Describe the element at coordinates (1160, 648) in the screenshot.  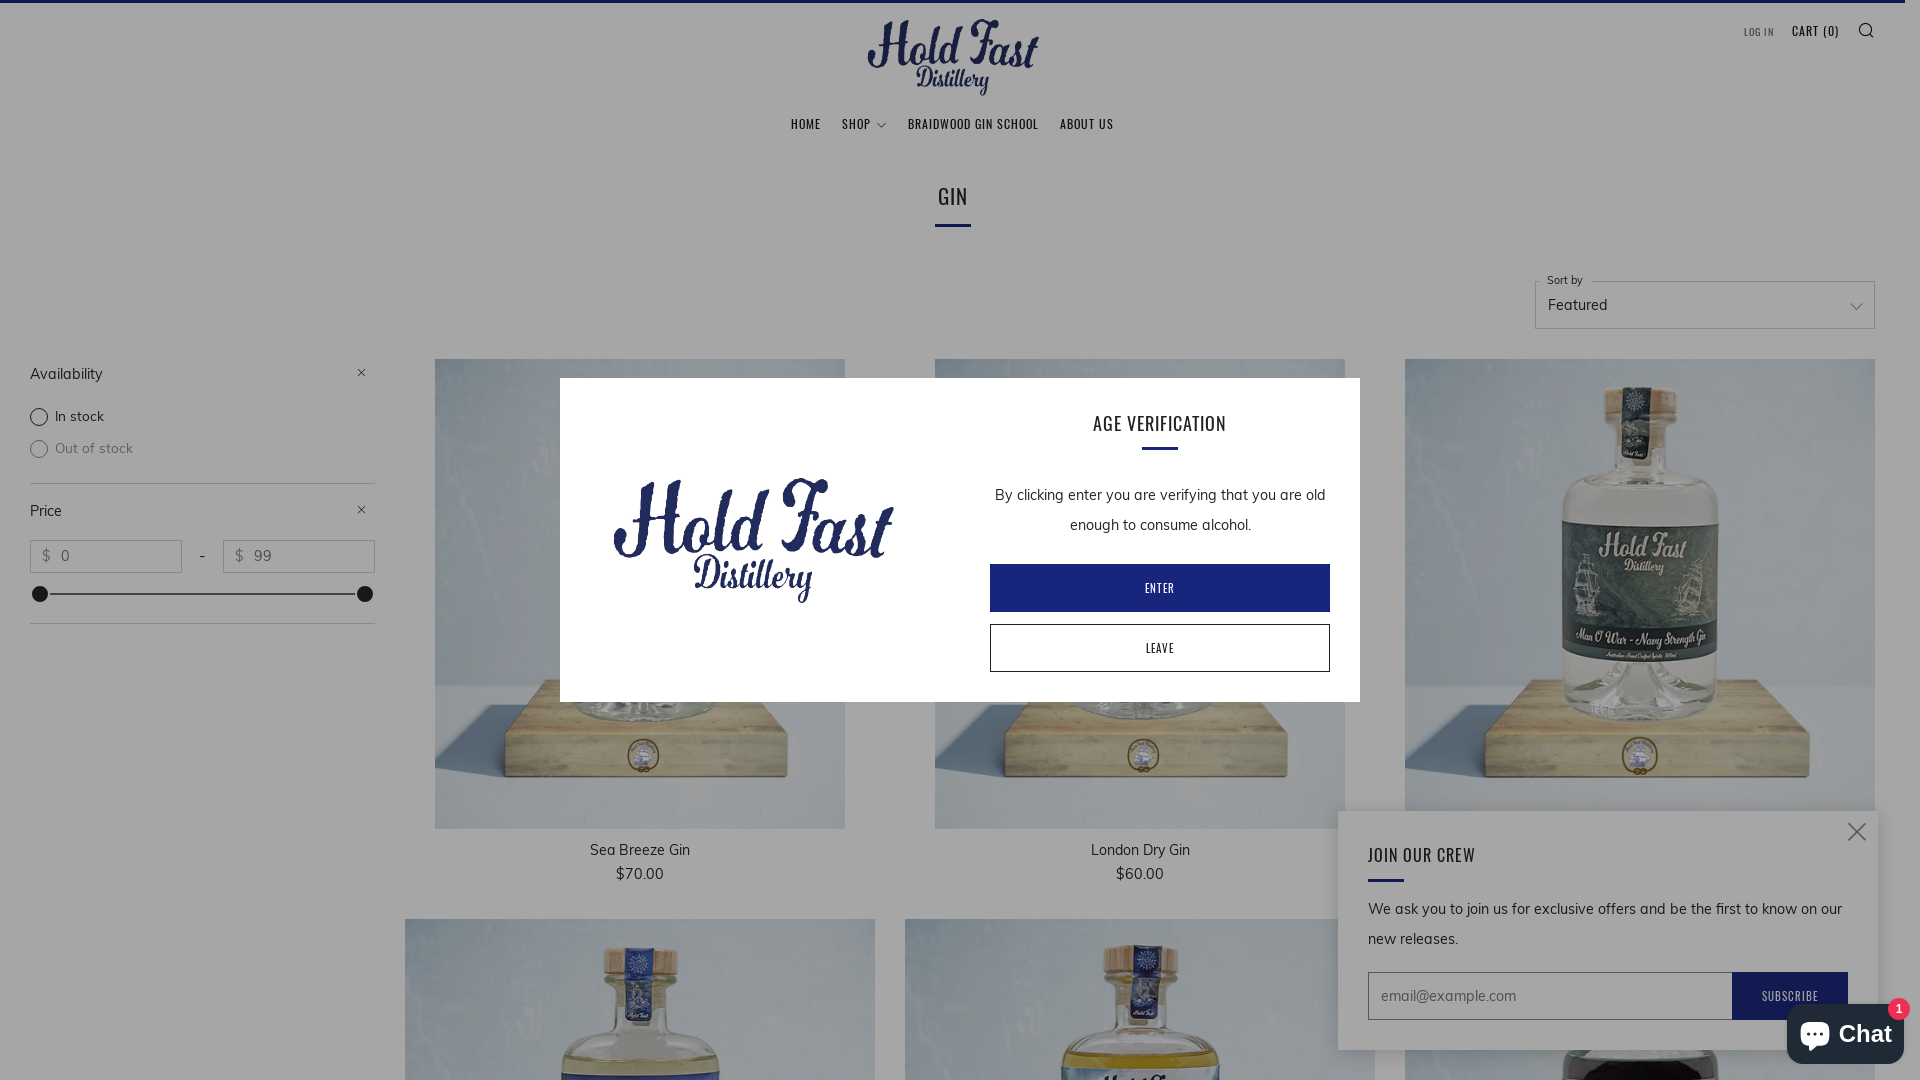
I see `LEAVE` at that location.